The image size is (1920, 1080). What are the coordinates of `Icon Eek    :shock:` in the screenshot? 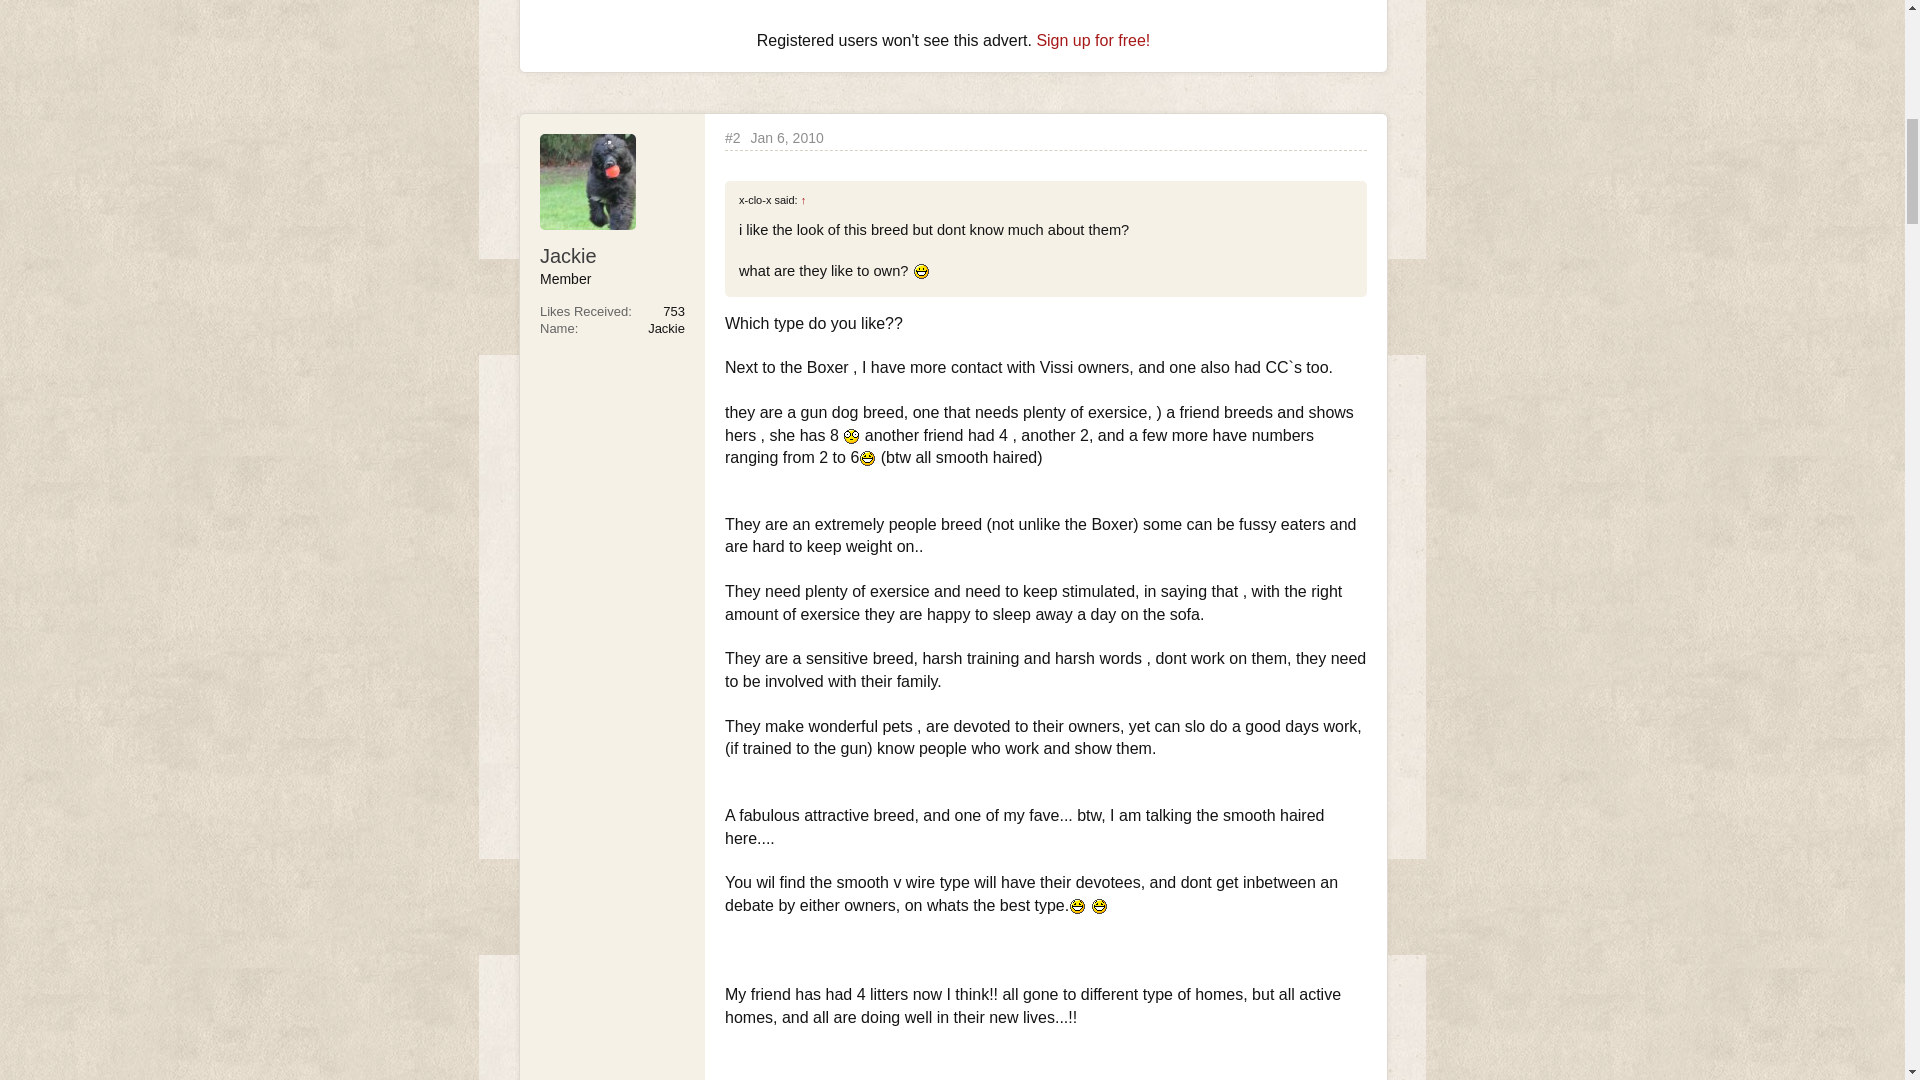 It's located at (851, 436).